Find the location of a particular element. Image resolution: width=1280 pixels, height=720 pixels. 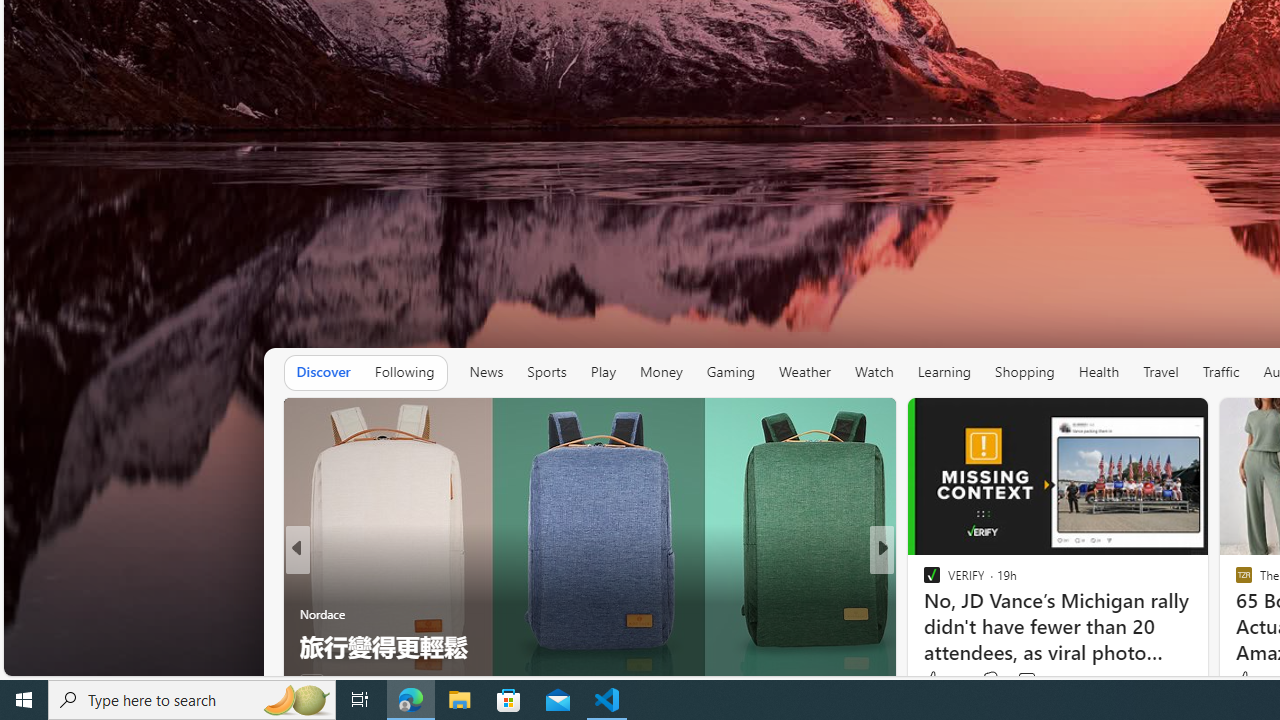

MetroOpinion is located at coordinates (952, 614).